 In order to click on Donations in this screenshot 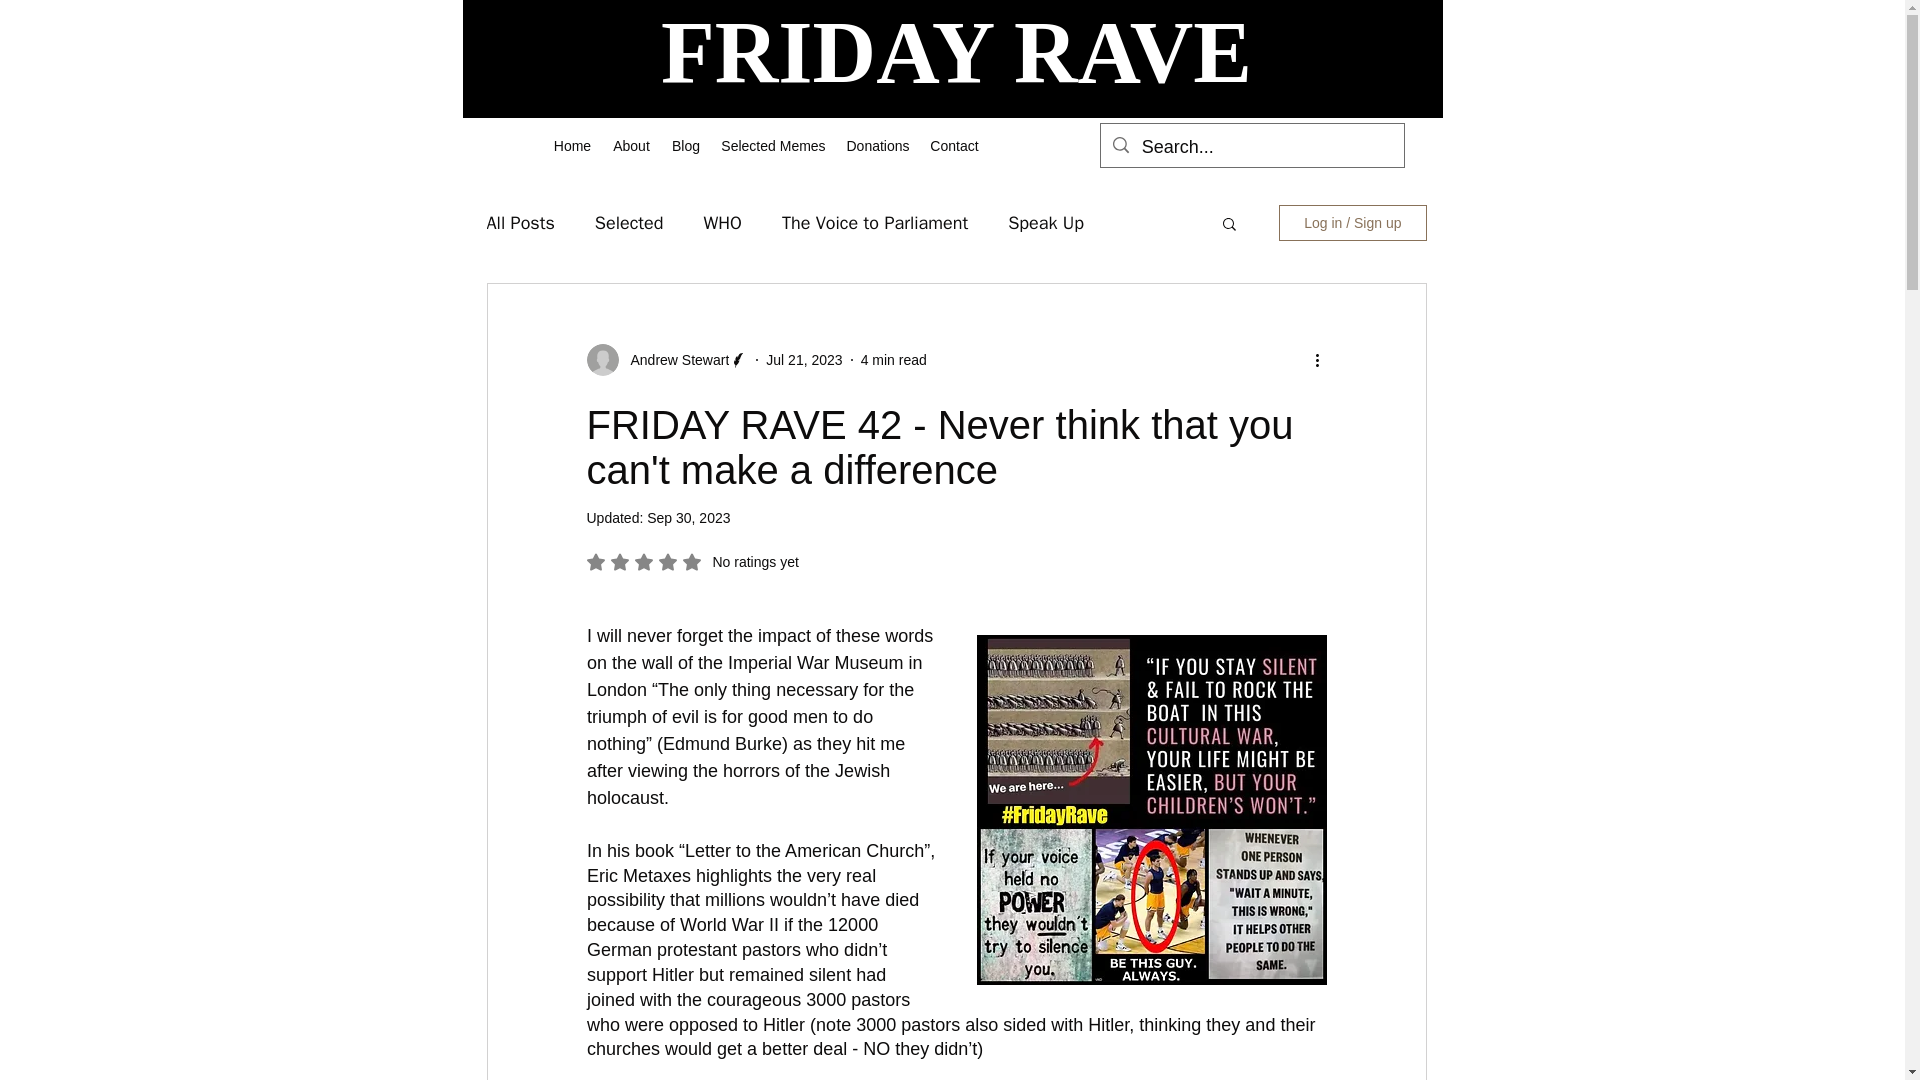, I will do `click(877, 145)`.